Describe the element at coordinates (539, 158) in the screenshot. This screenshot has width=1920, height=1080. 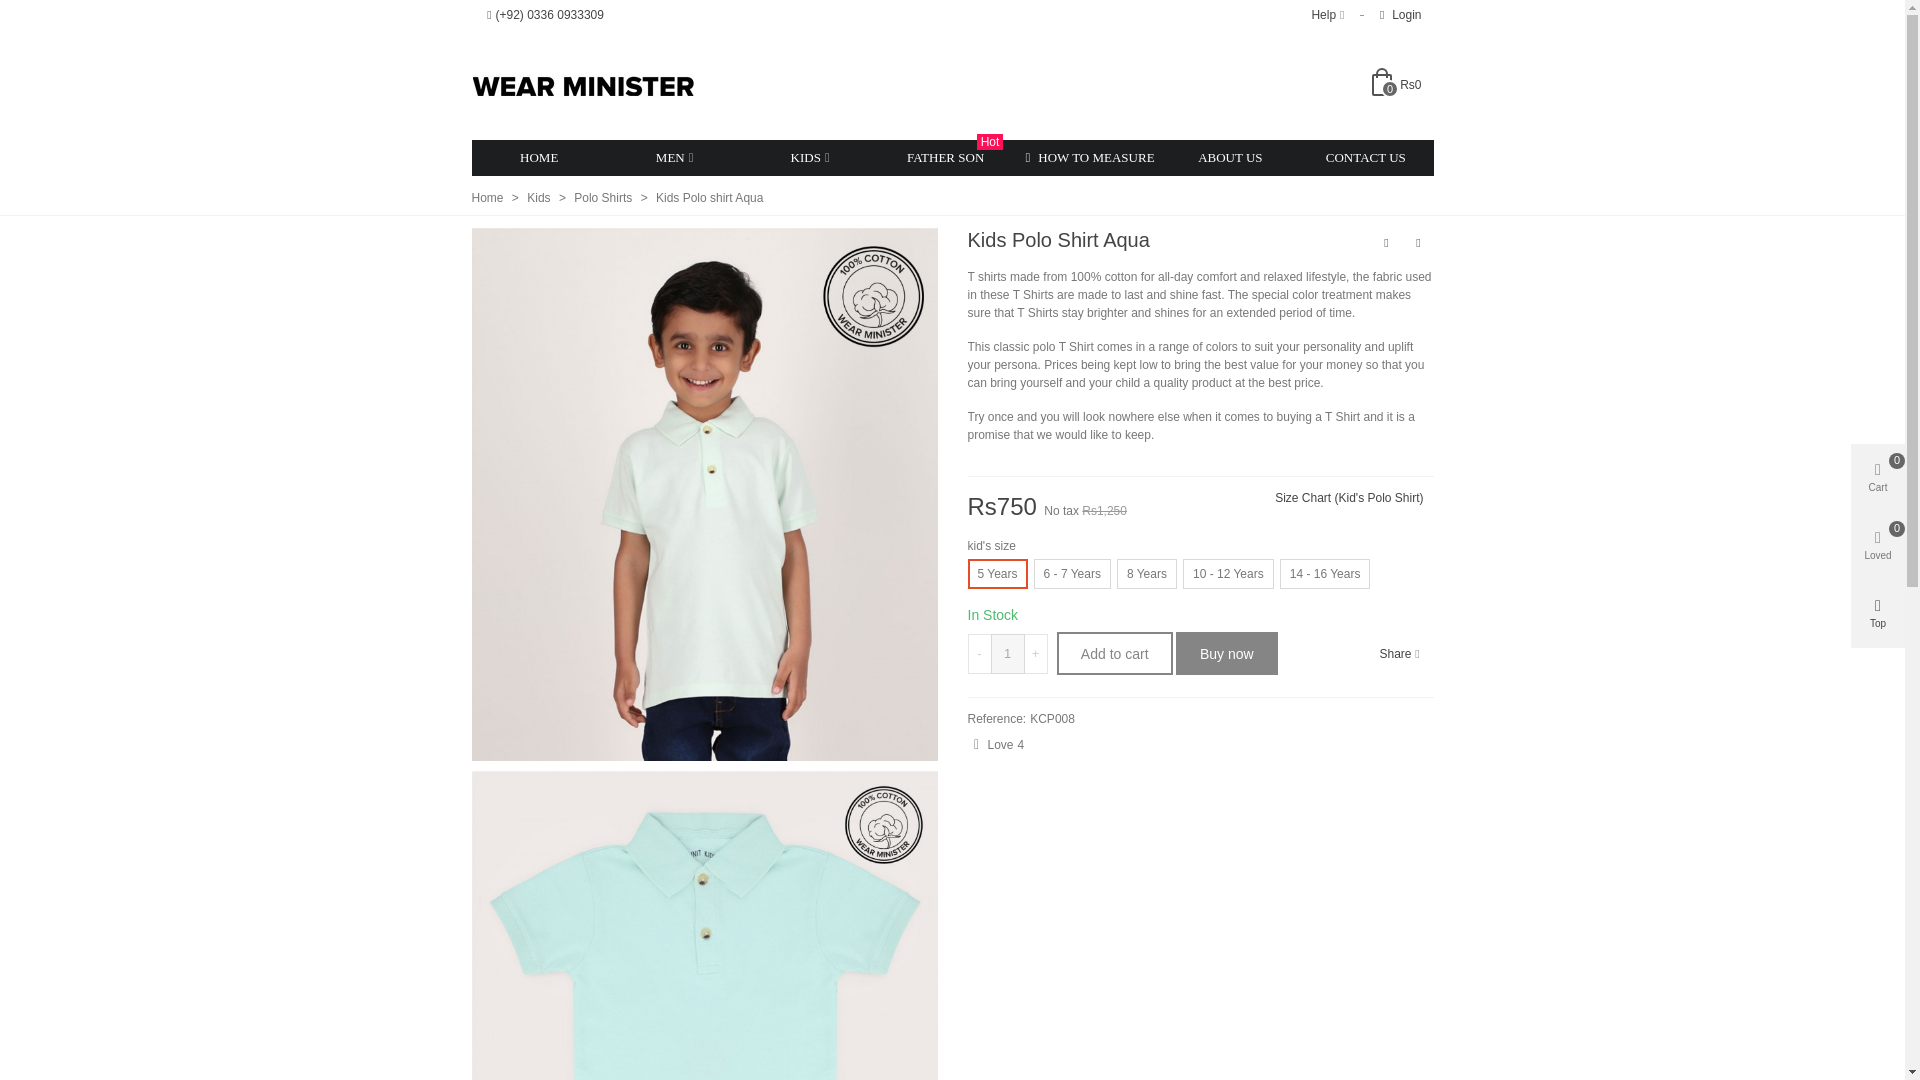
I see `HOME` at that location.